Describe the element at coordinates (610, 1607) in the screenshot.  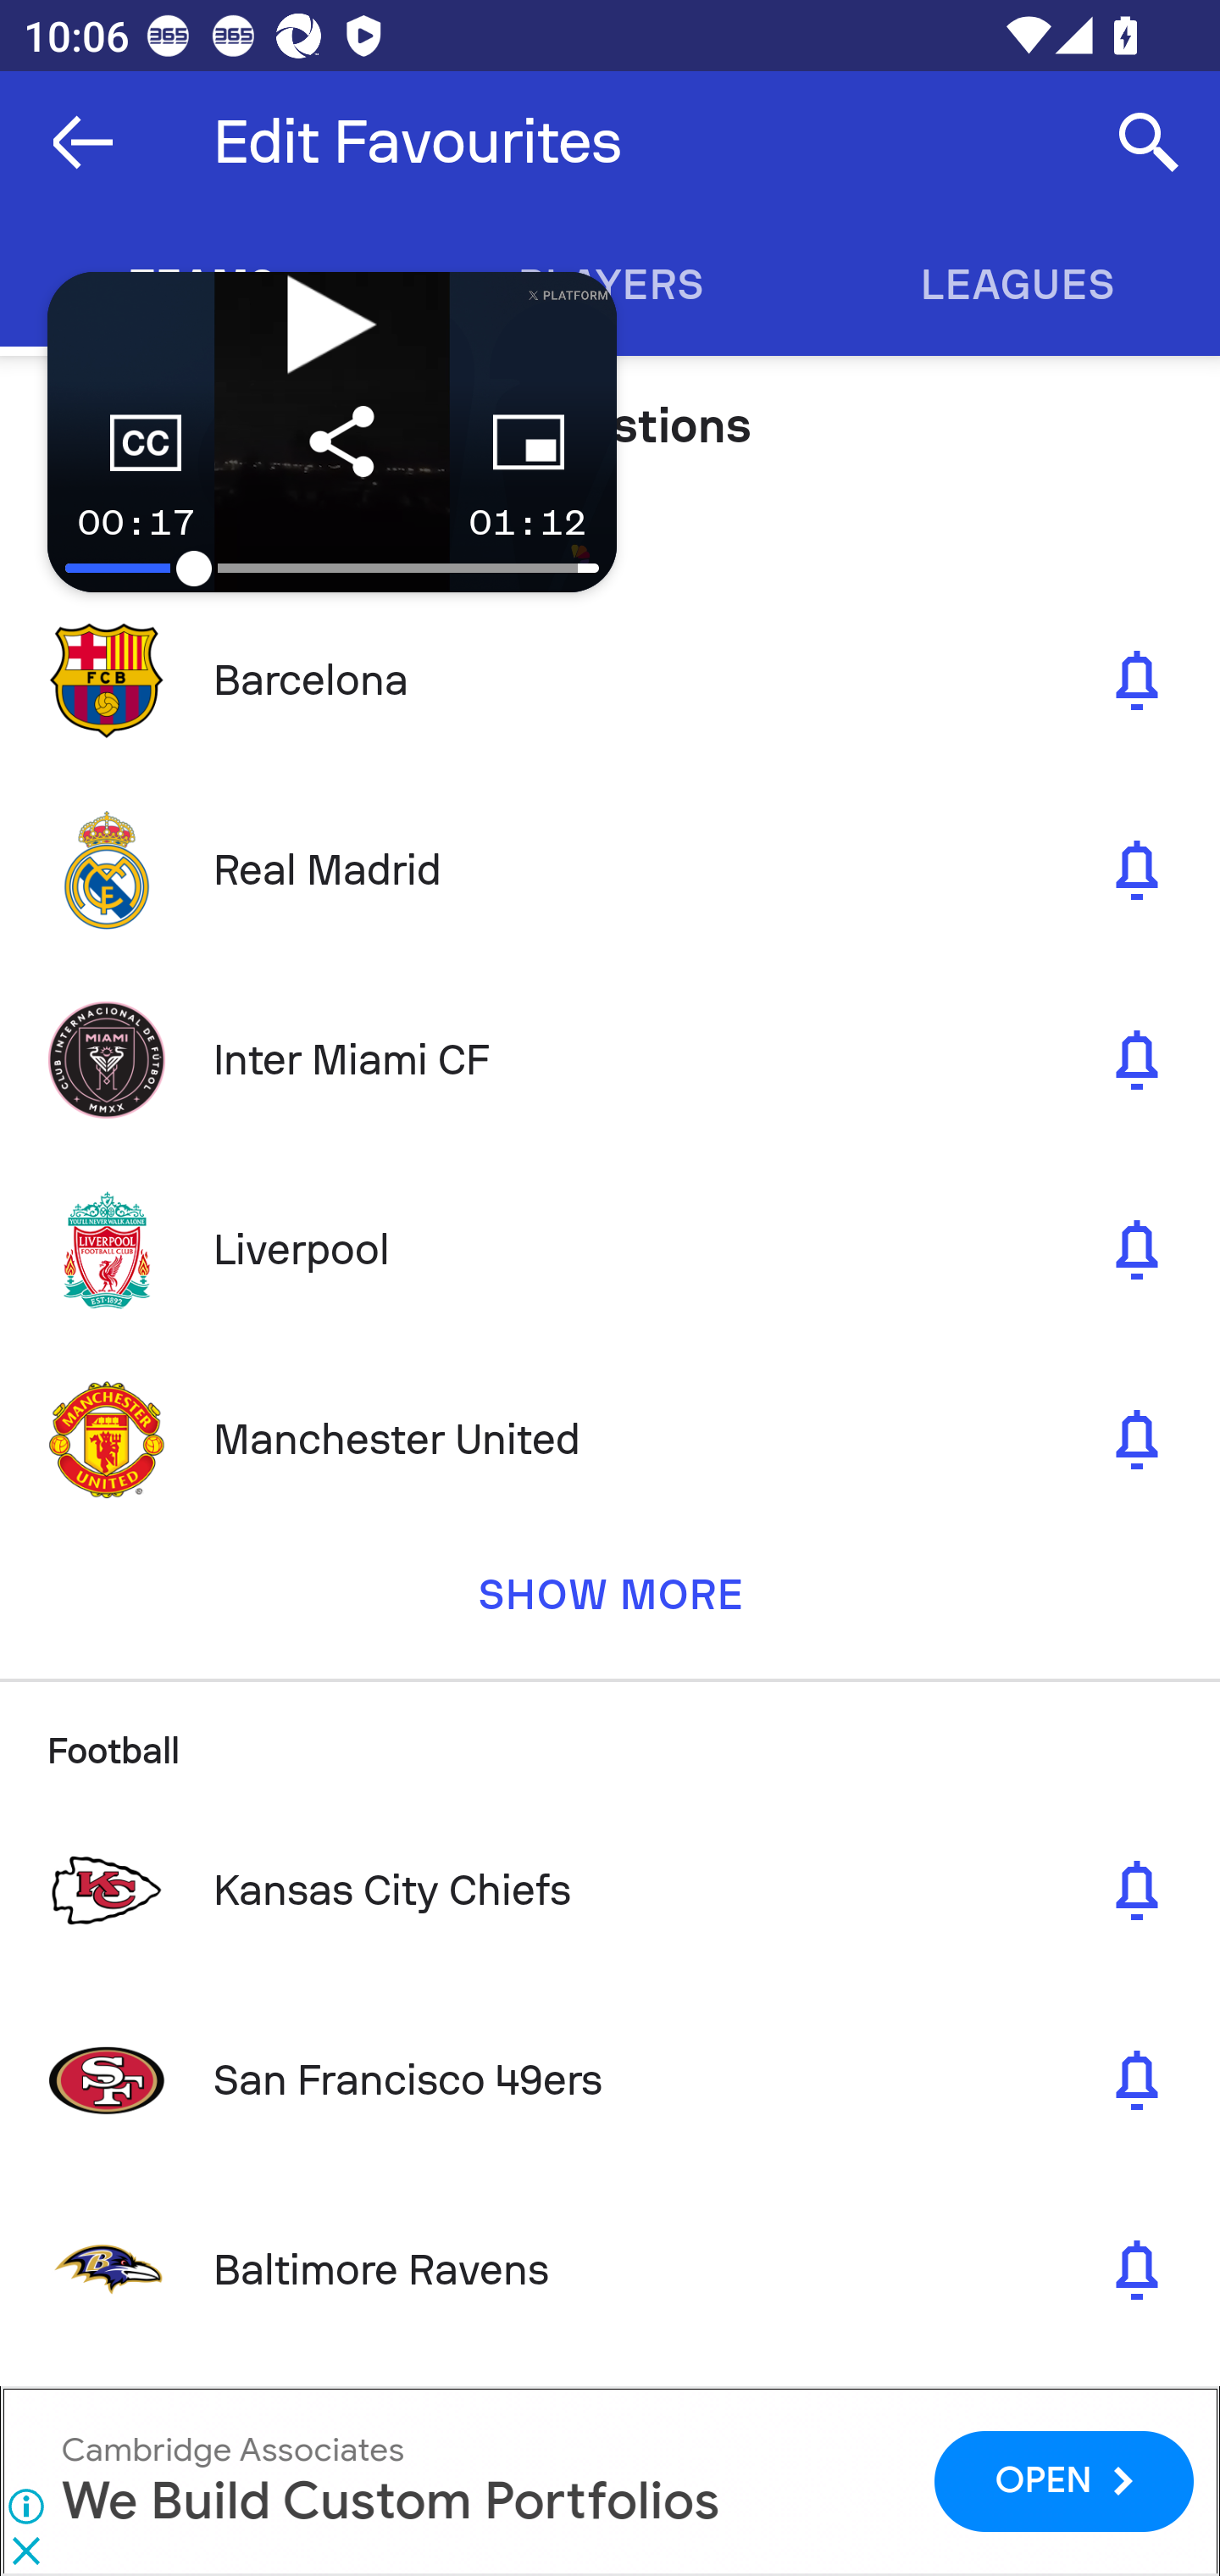
I see `SHOW MORE` at that location.